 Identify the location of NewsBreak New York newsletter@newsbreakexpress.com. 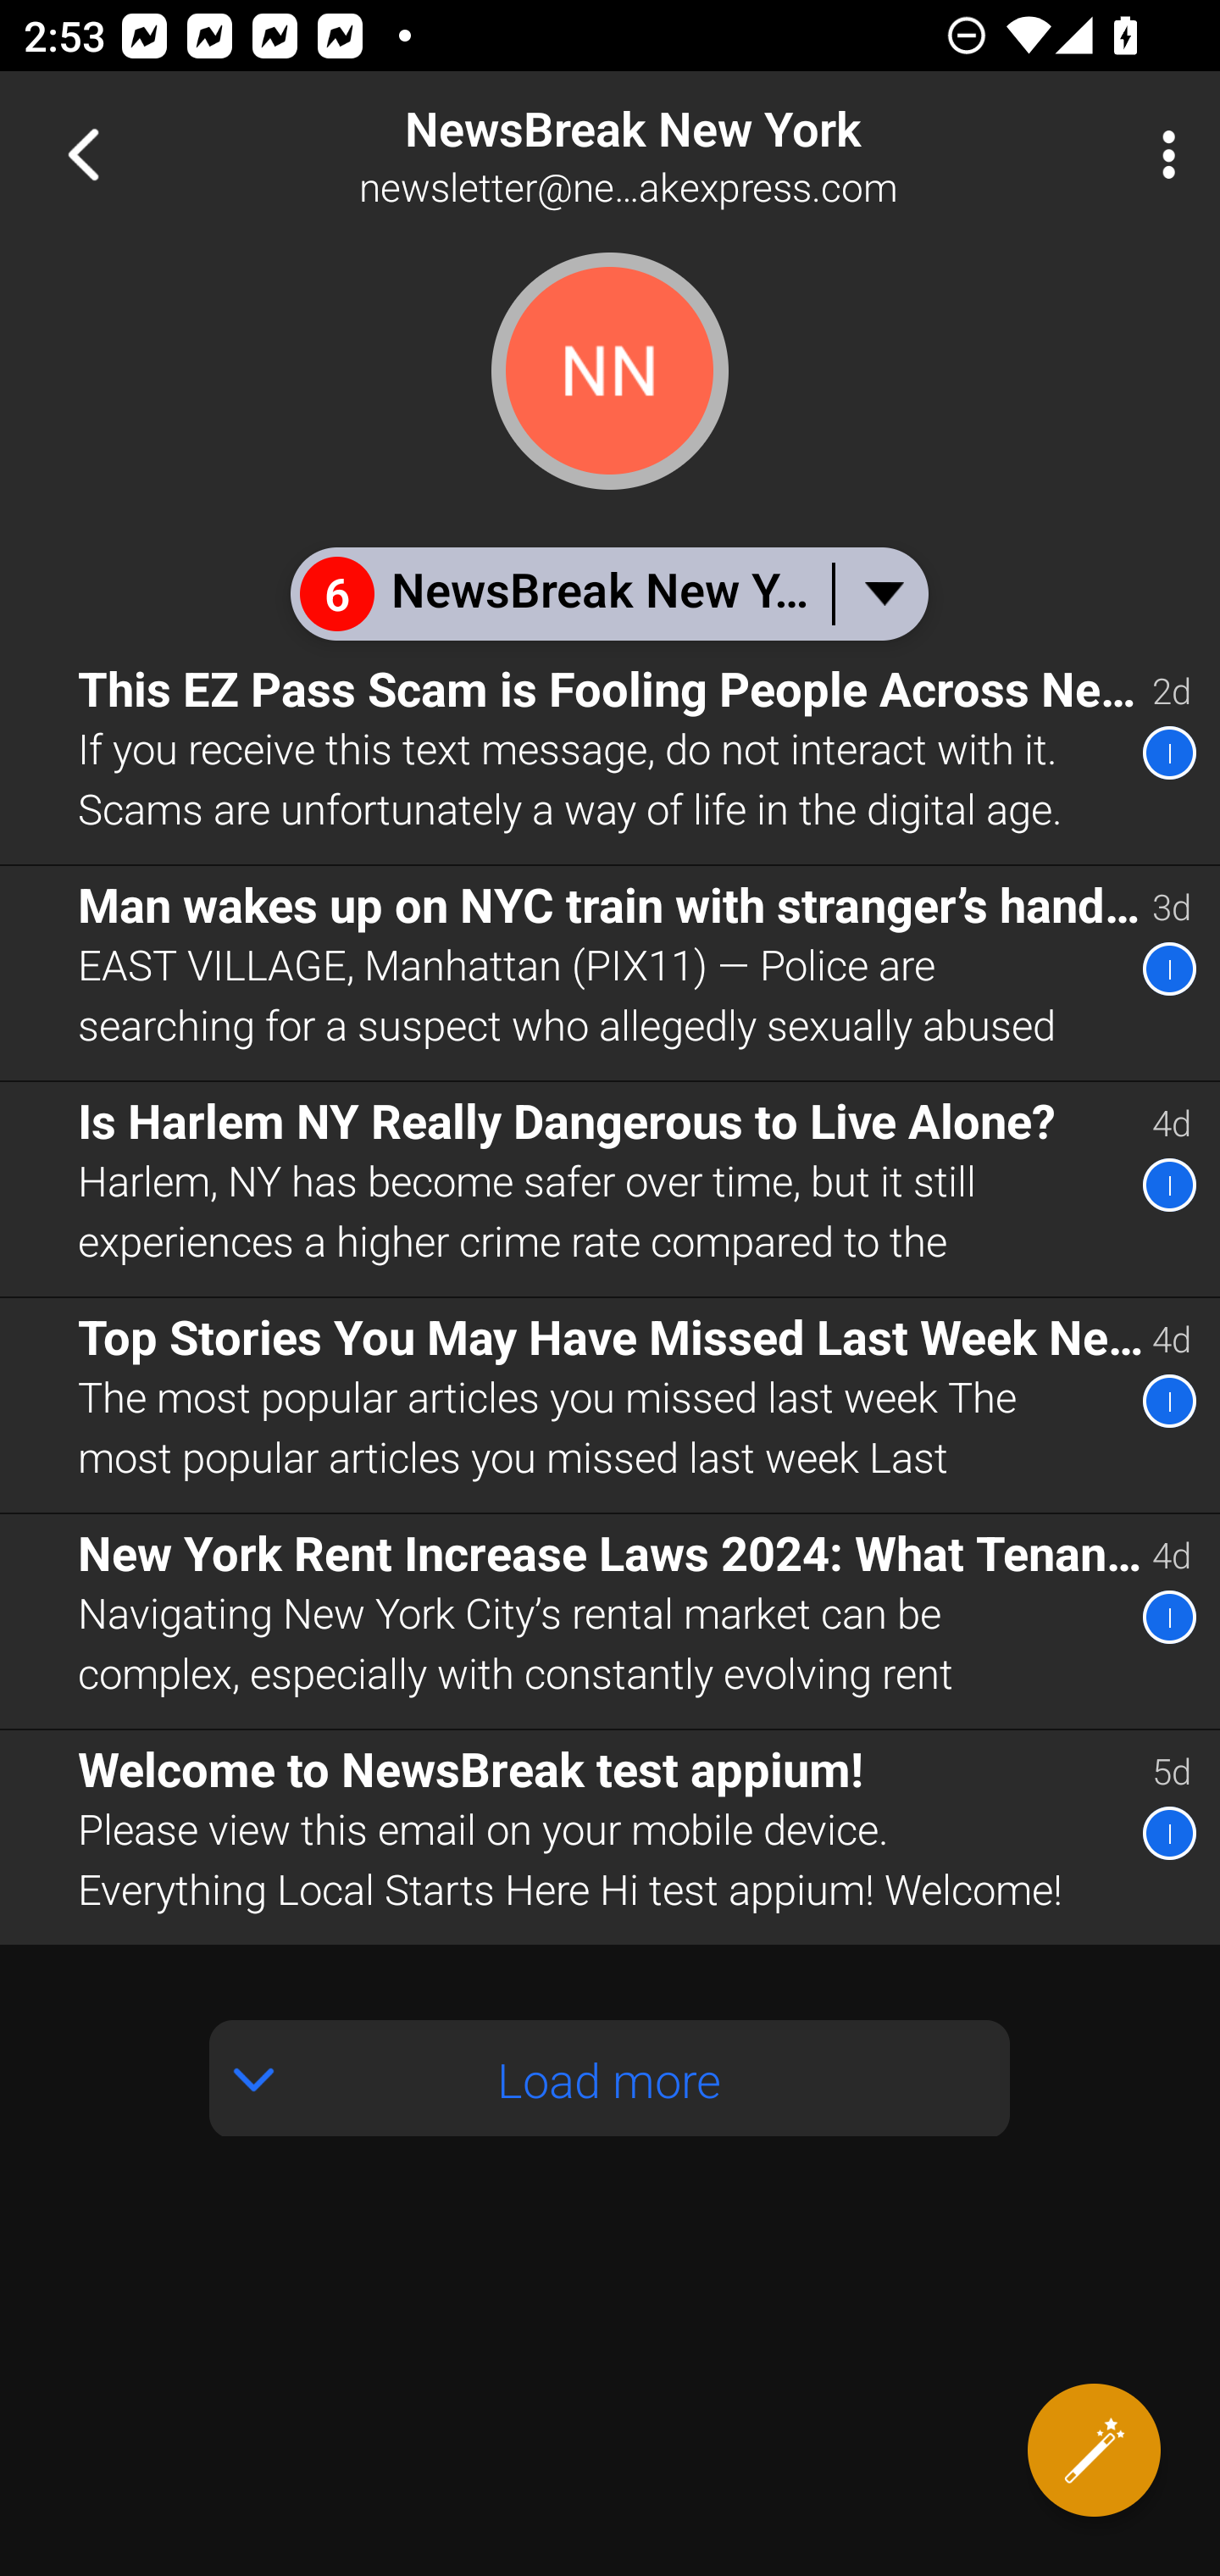
(717, 154).